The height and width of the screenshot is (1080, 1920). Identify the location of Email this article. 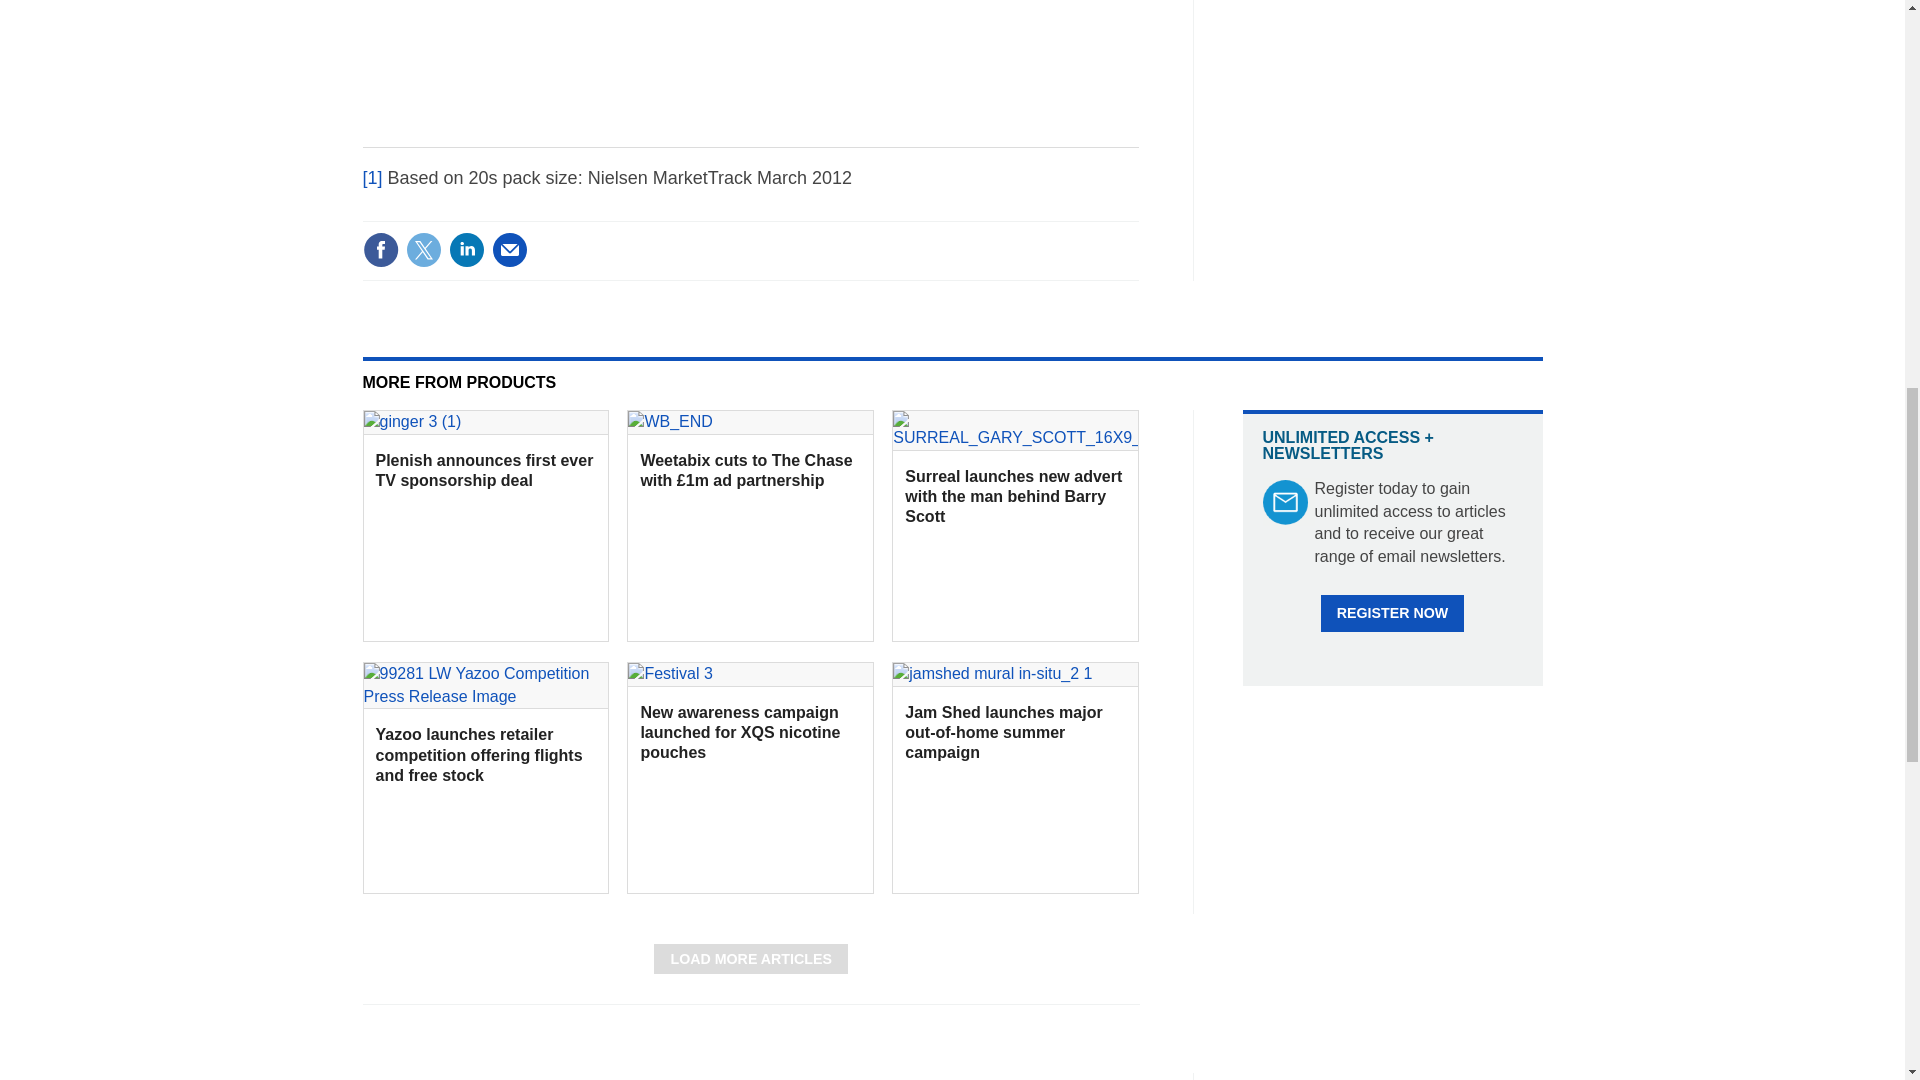
(510, 250).